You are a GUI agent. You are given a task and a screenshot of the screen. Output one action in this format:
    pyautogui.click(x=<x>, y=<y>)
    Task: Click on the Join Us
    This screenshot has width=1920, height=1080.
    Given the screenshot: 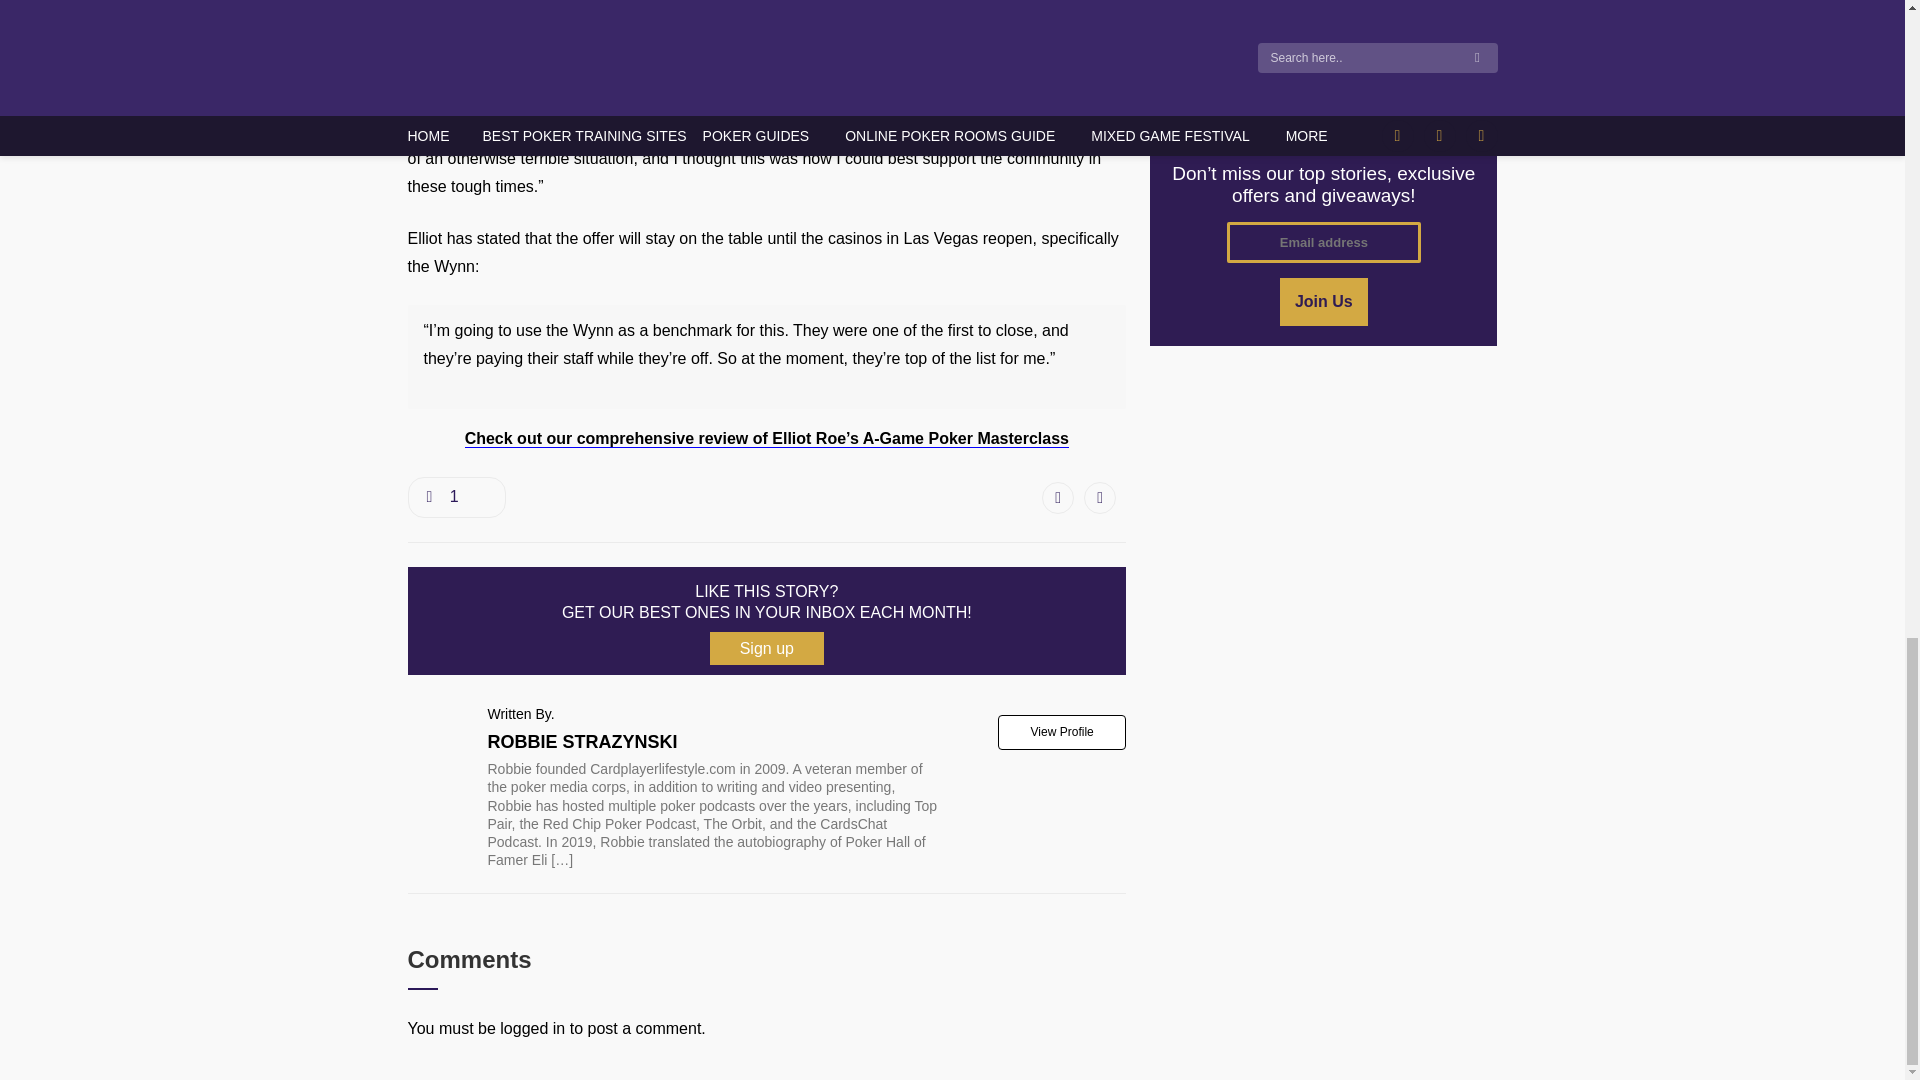 What is the action you would take?
    pyautogui.click(x=1324, y=302)
    